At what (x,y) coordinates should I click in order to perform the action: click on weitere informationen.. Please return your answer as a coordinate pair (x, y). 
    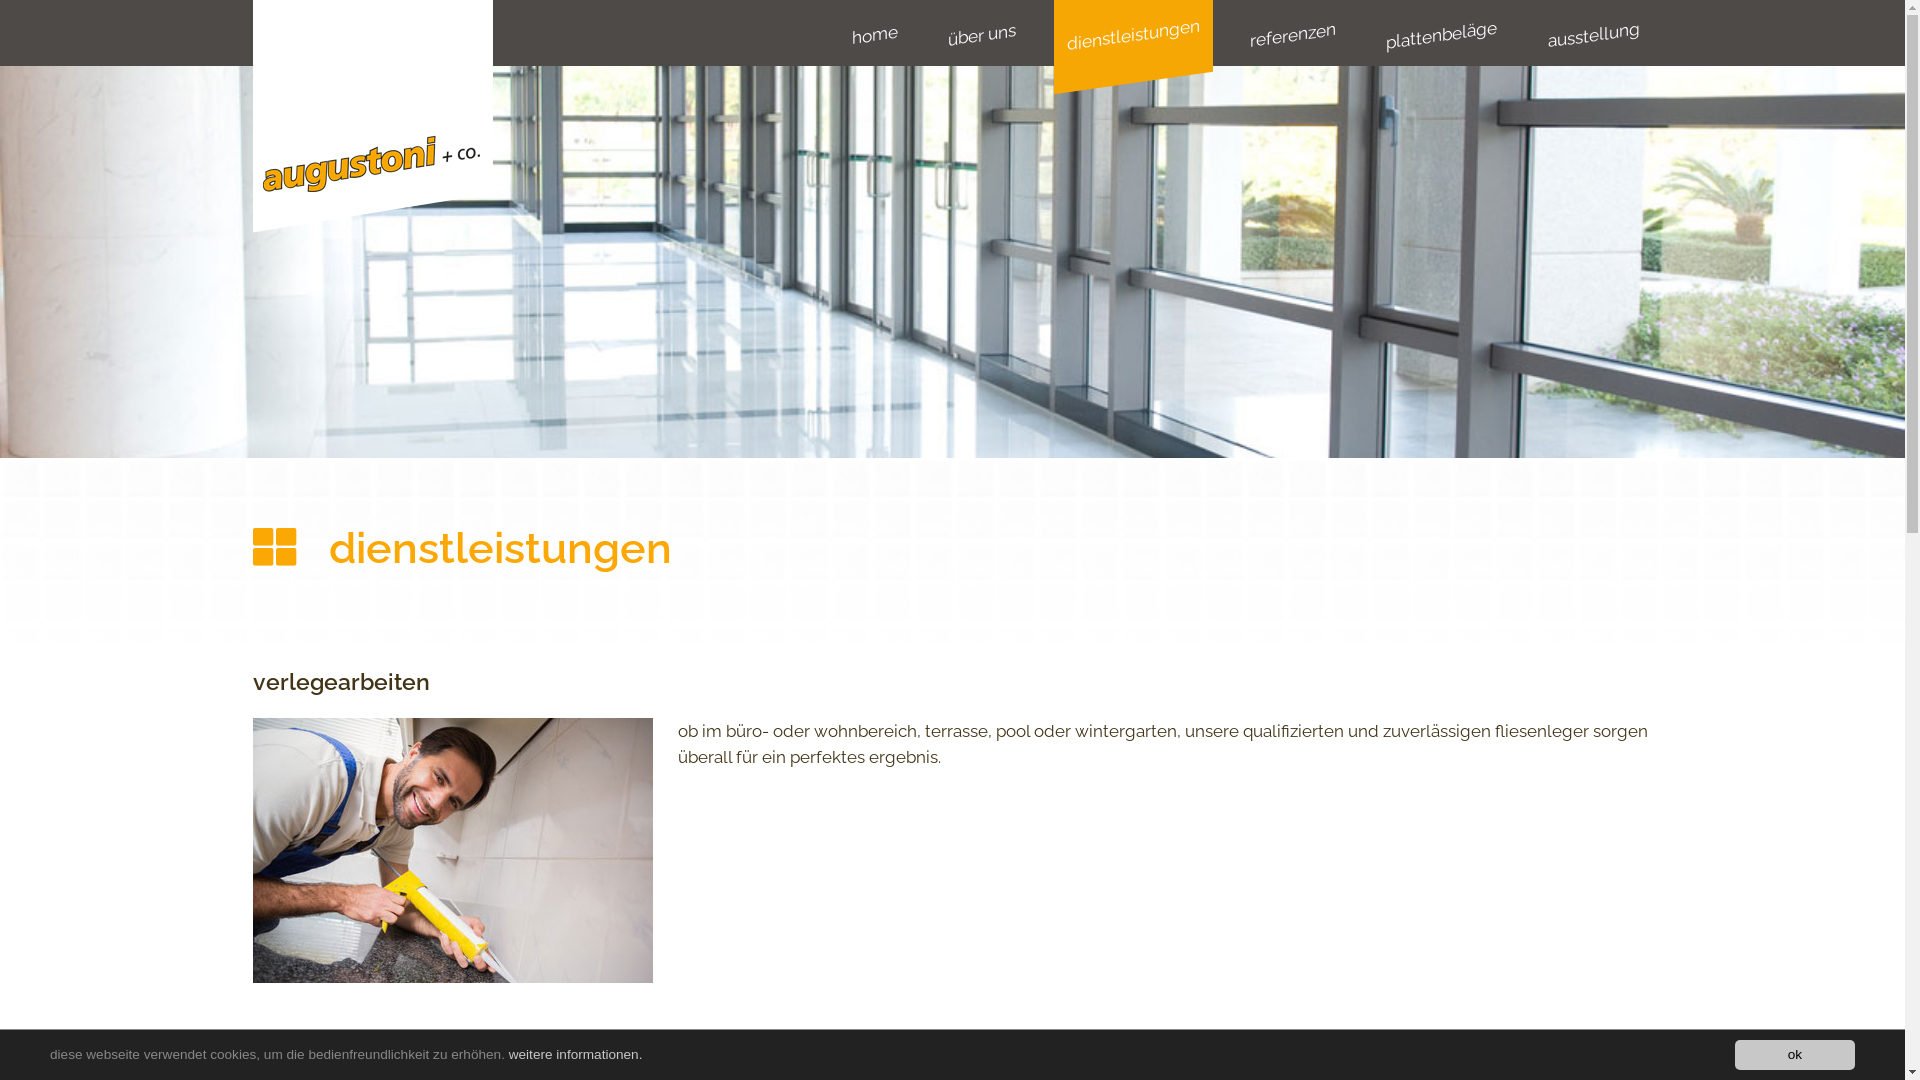
    Looking at the image, I should click on (576, 1054).